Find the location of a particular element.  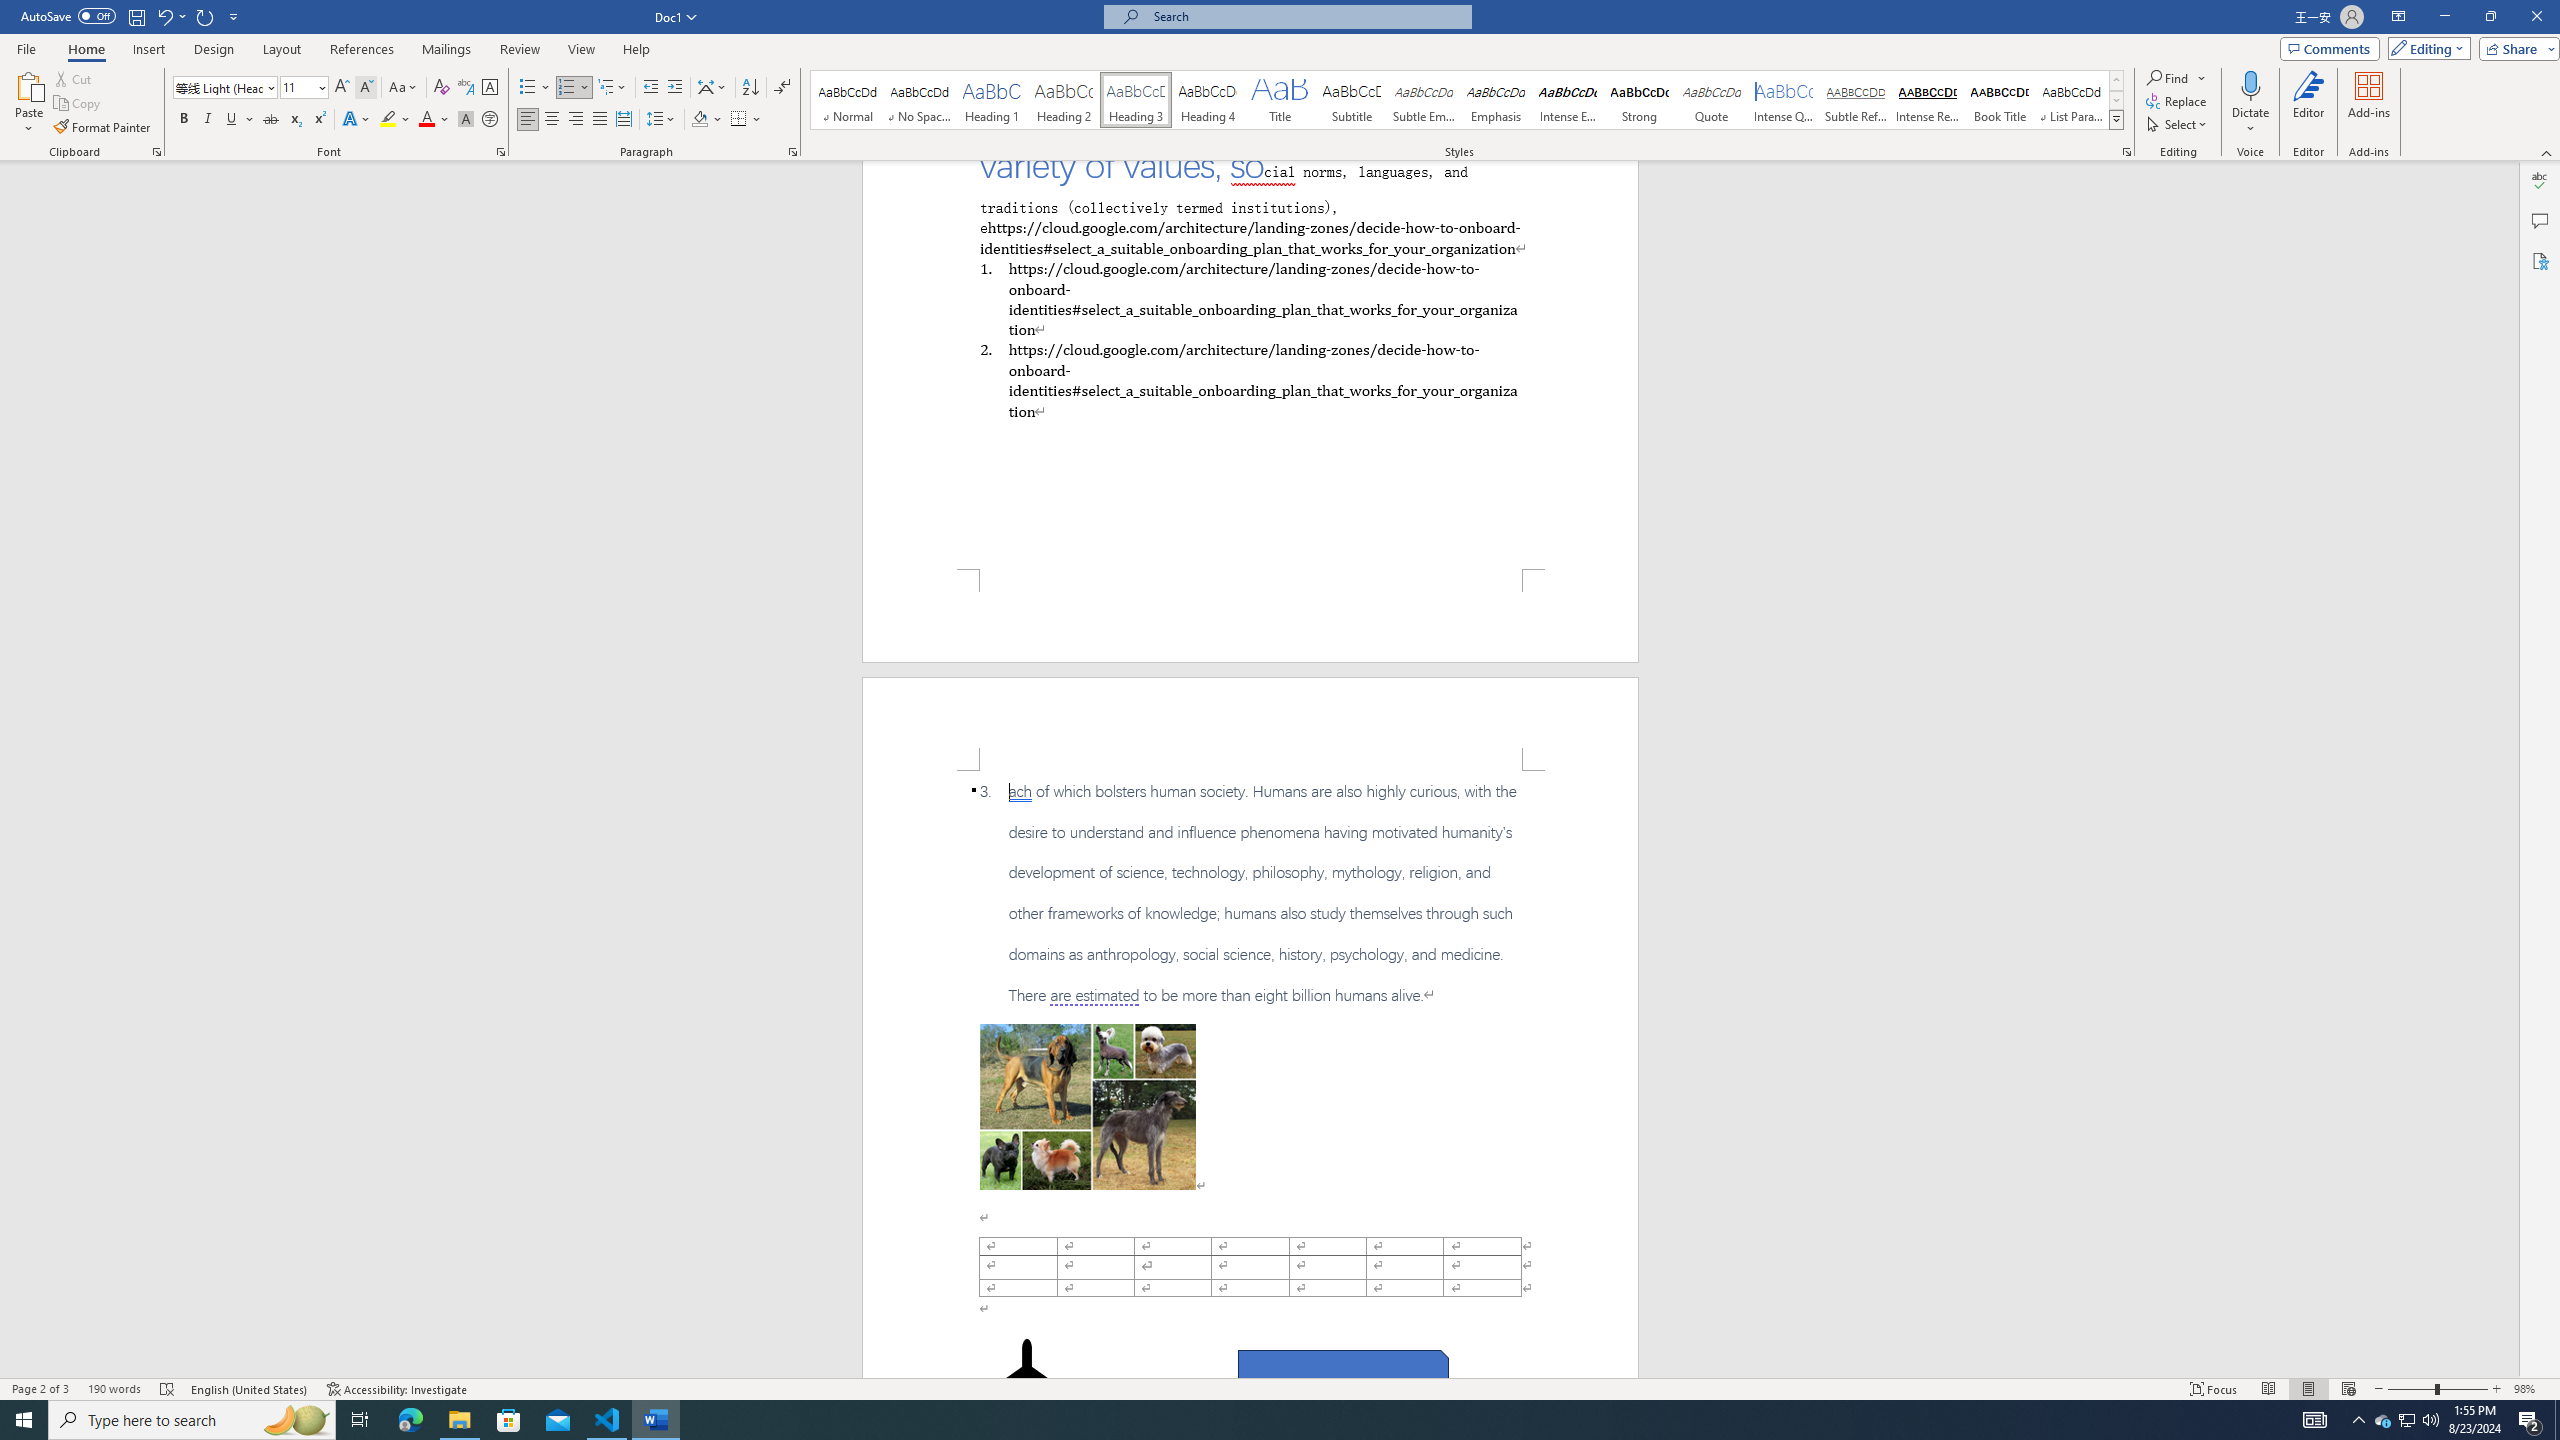

2. is located at coordinates (1249, 380).